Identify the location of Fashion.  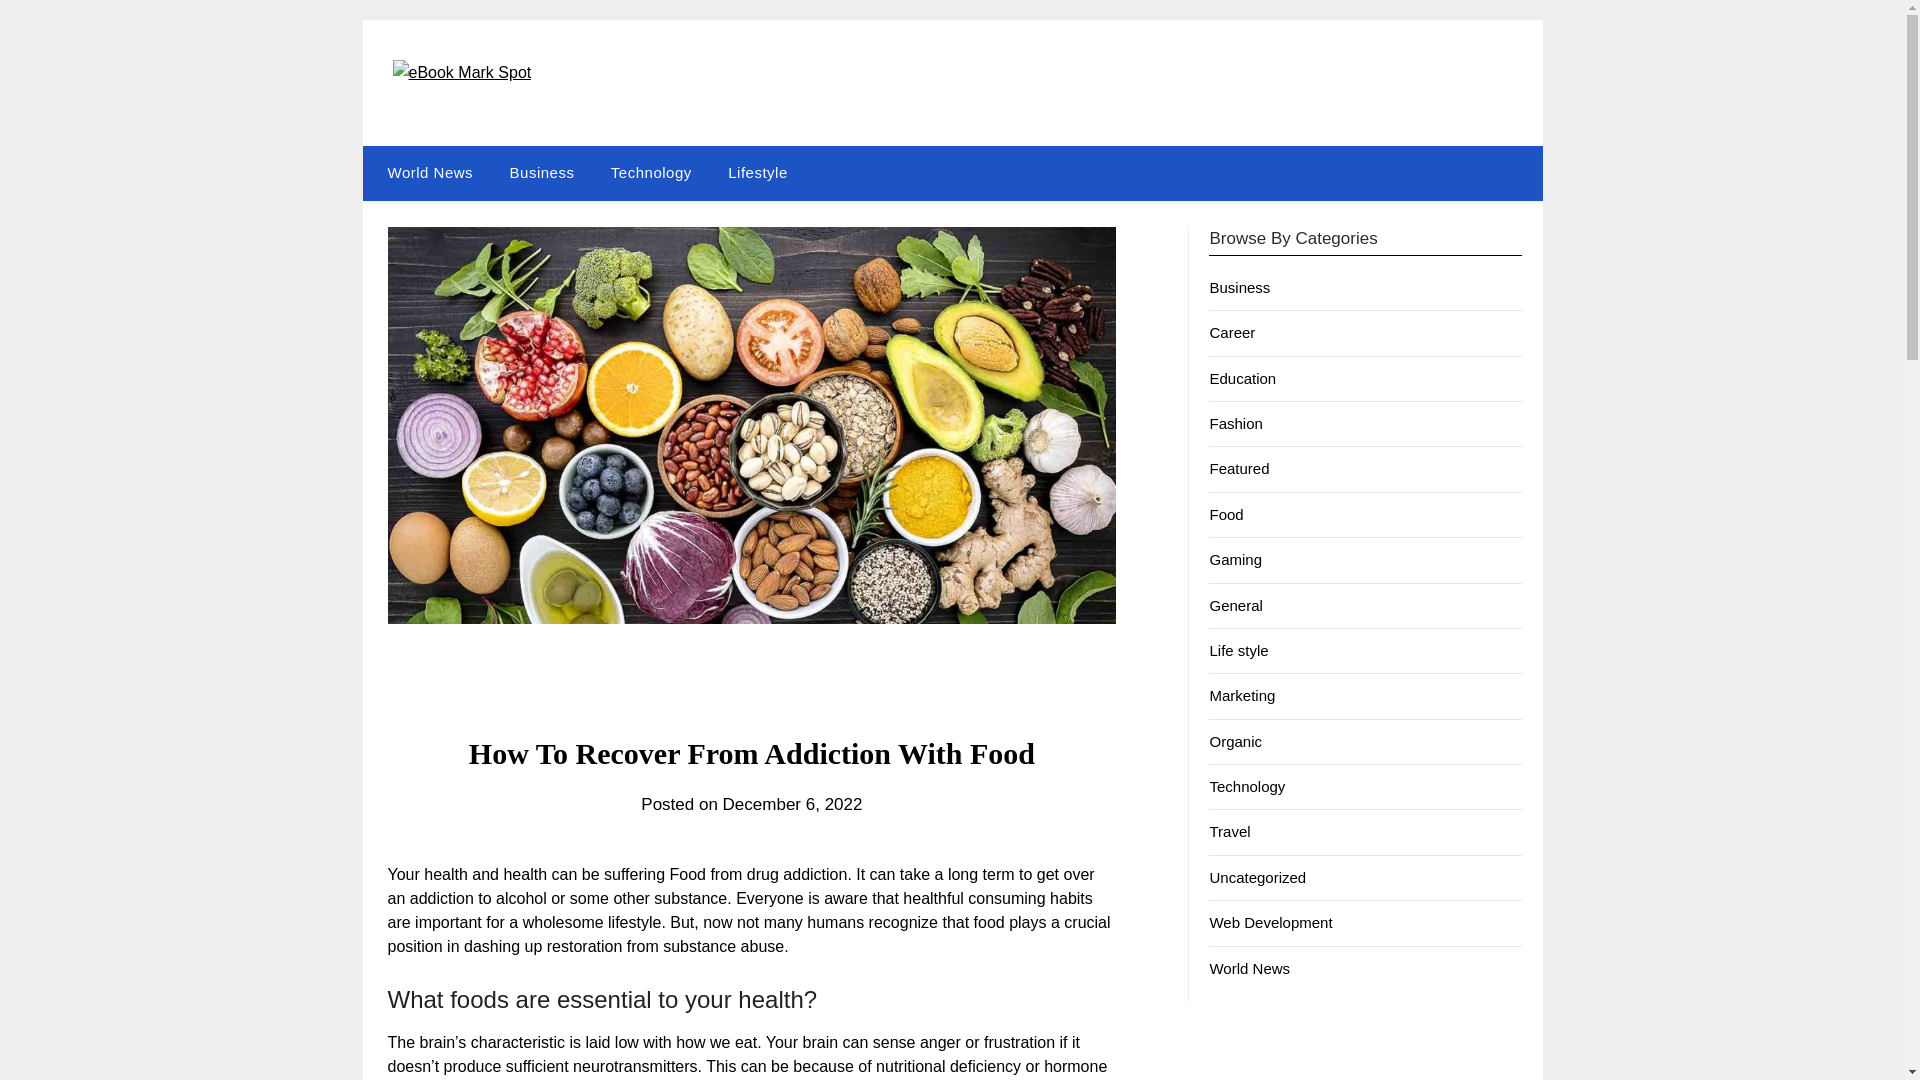
(1235, 423).